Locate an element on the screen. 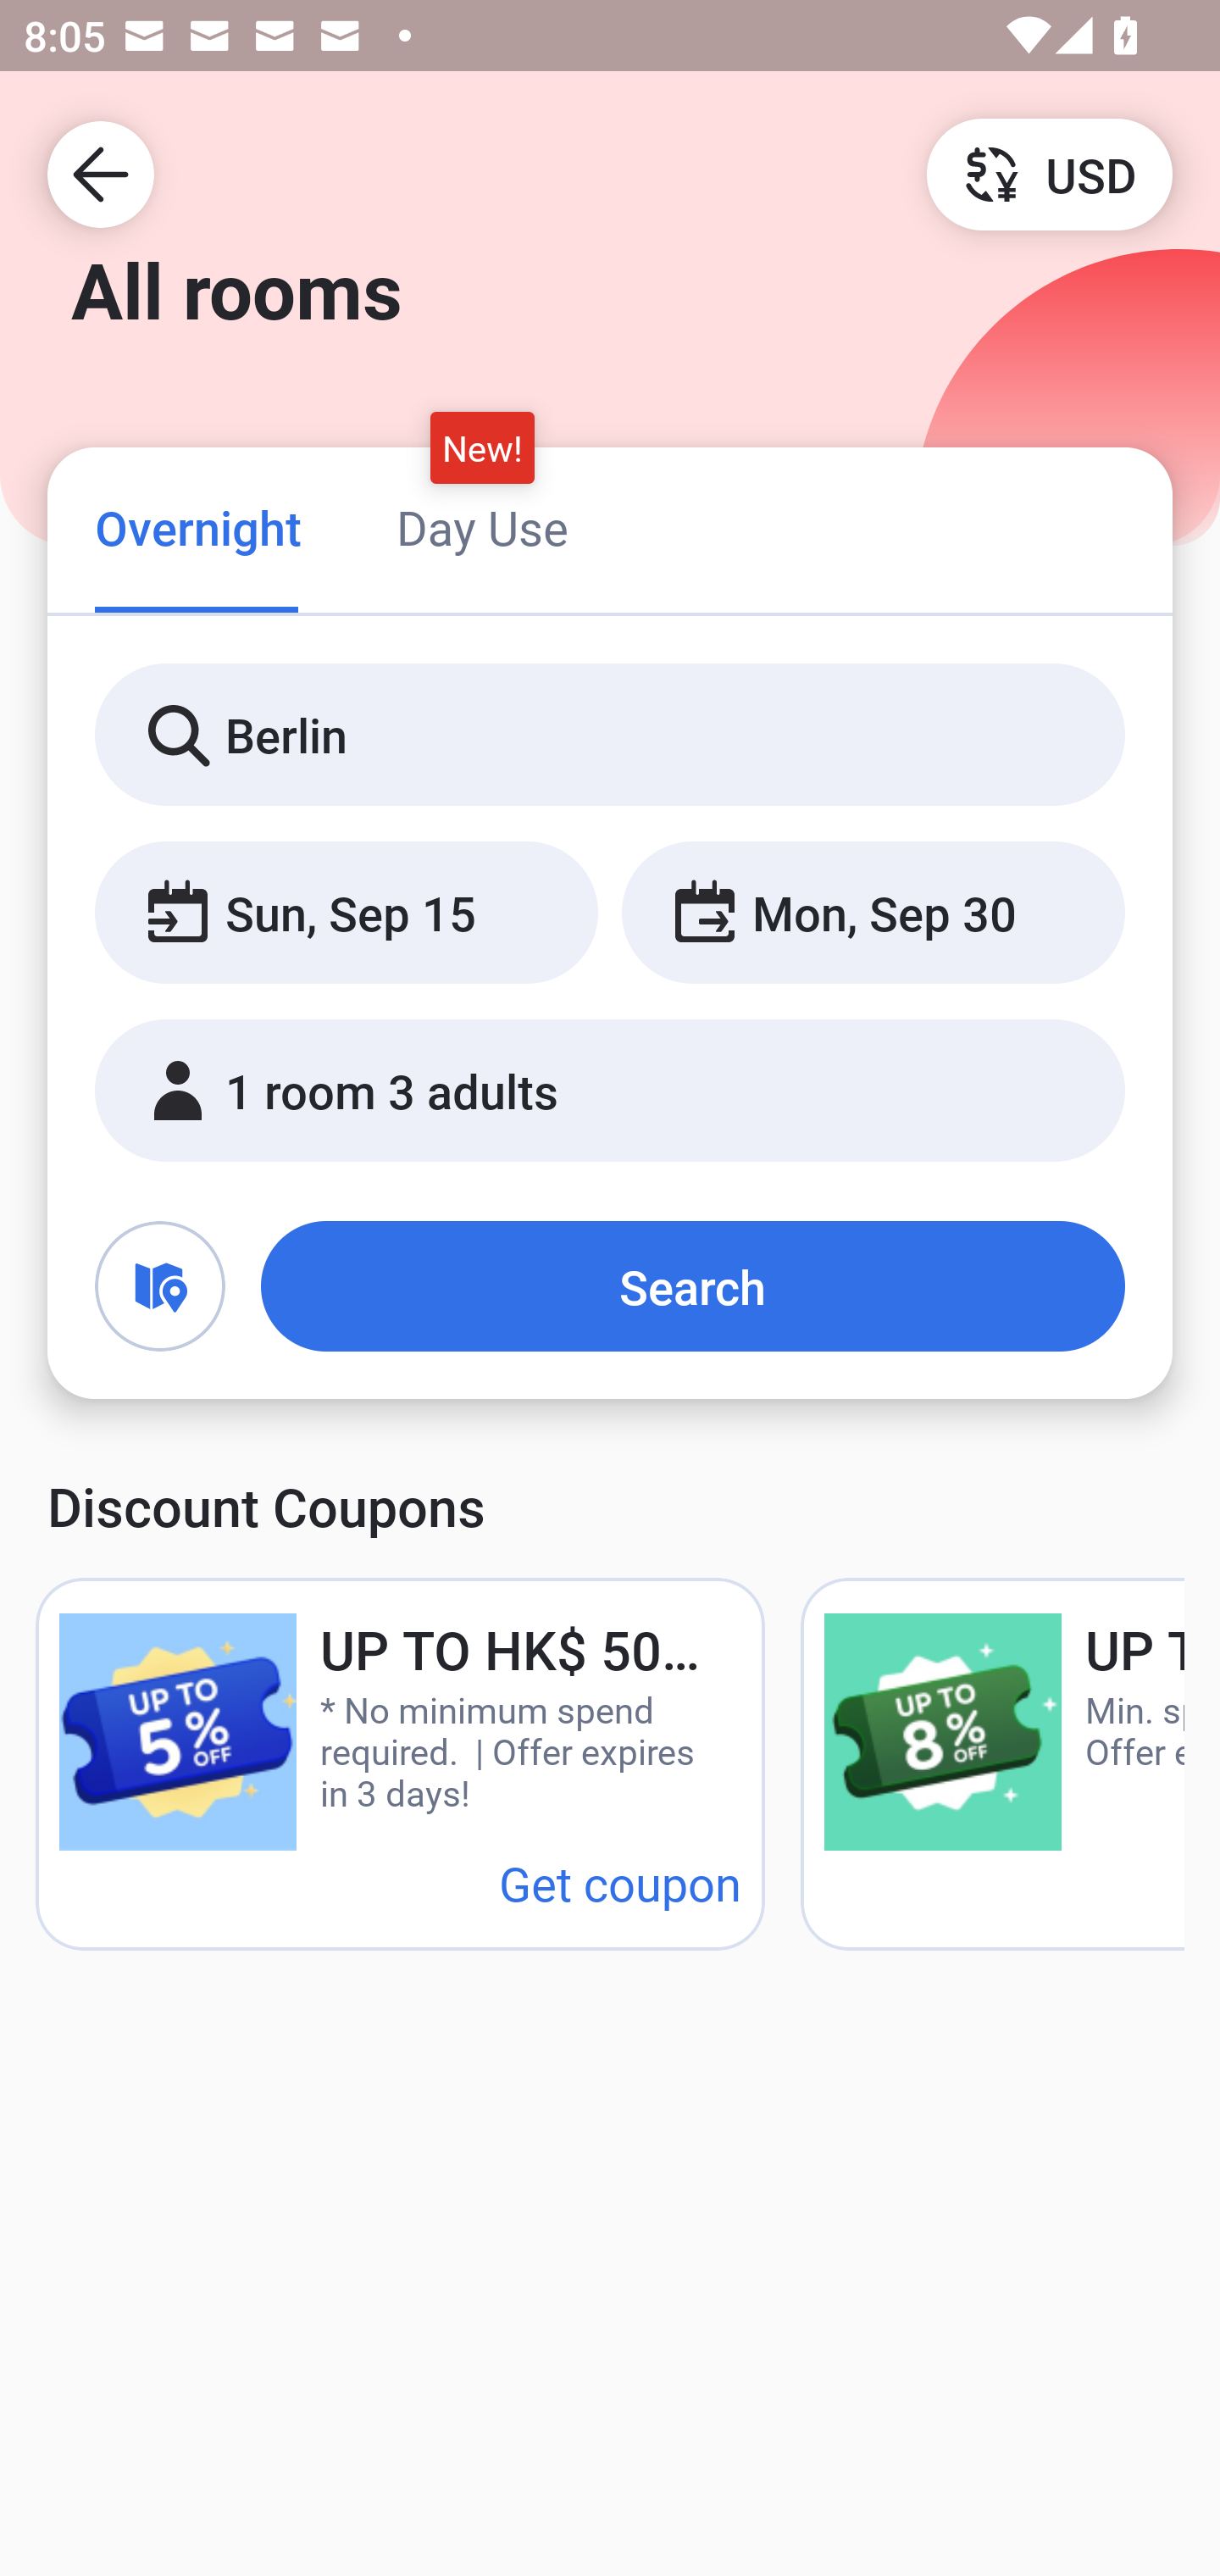  Berlin is located at coordinates (610, 736).